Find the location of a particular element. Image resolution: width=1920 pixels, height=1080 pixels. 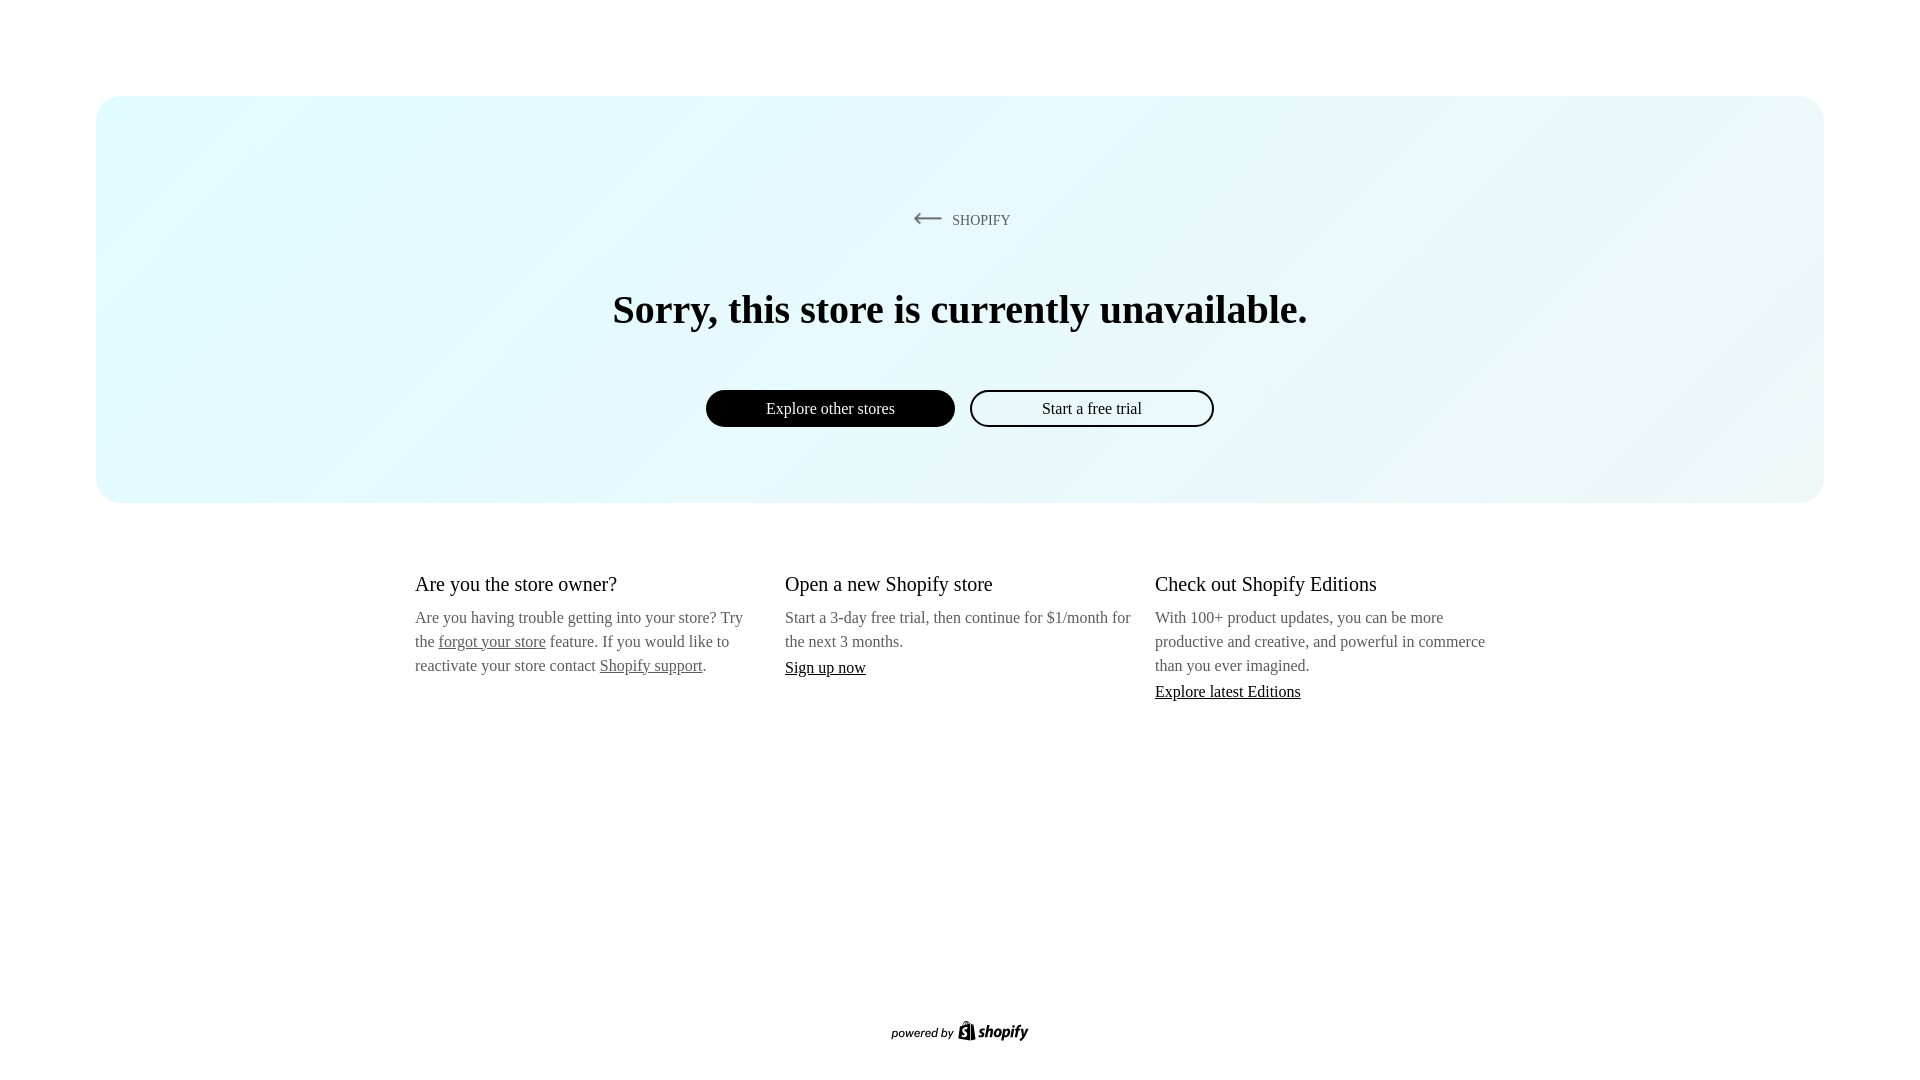

Shopify support is located at coordinates (650, 664).